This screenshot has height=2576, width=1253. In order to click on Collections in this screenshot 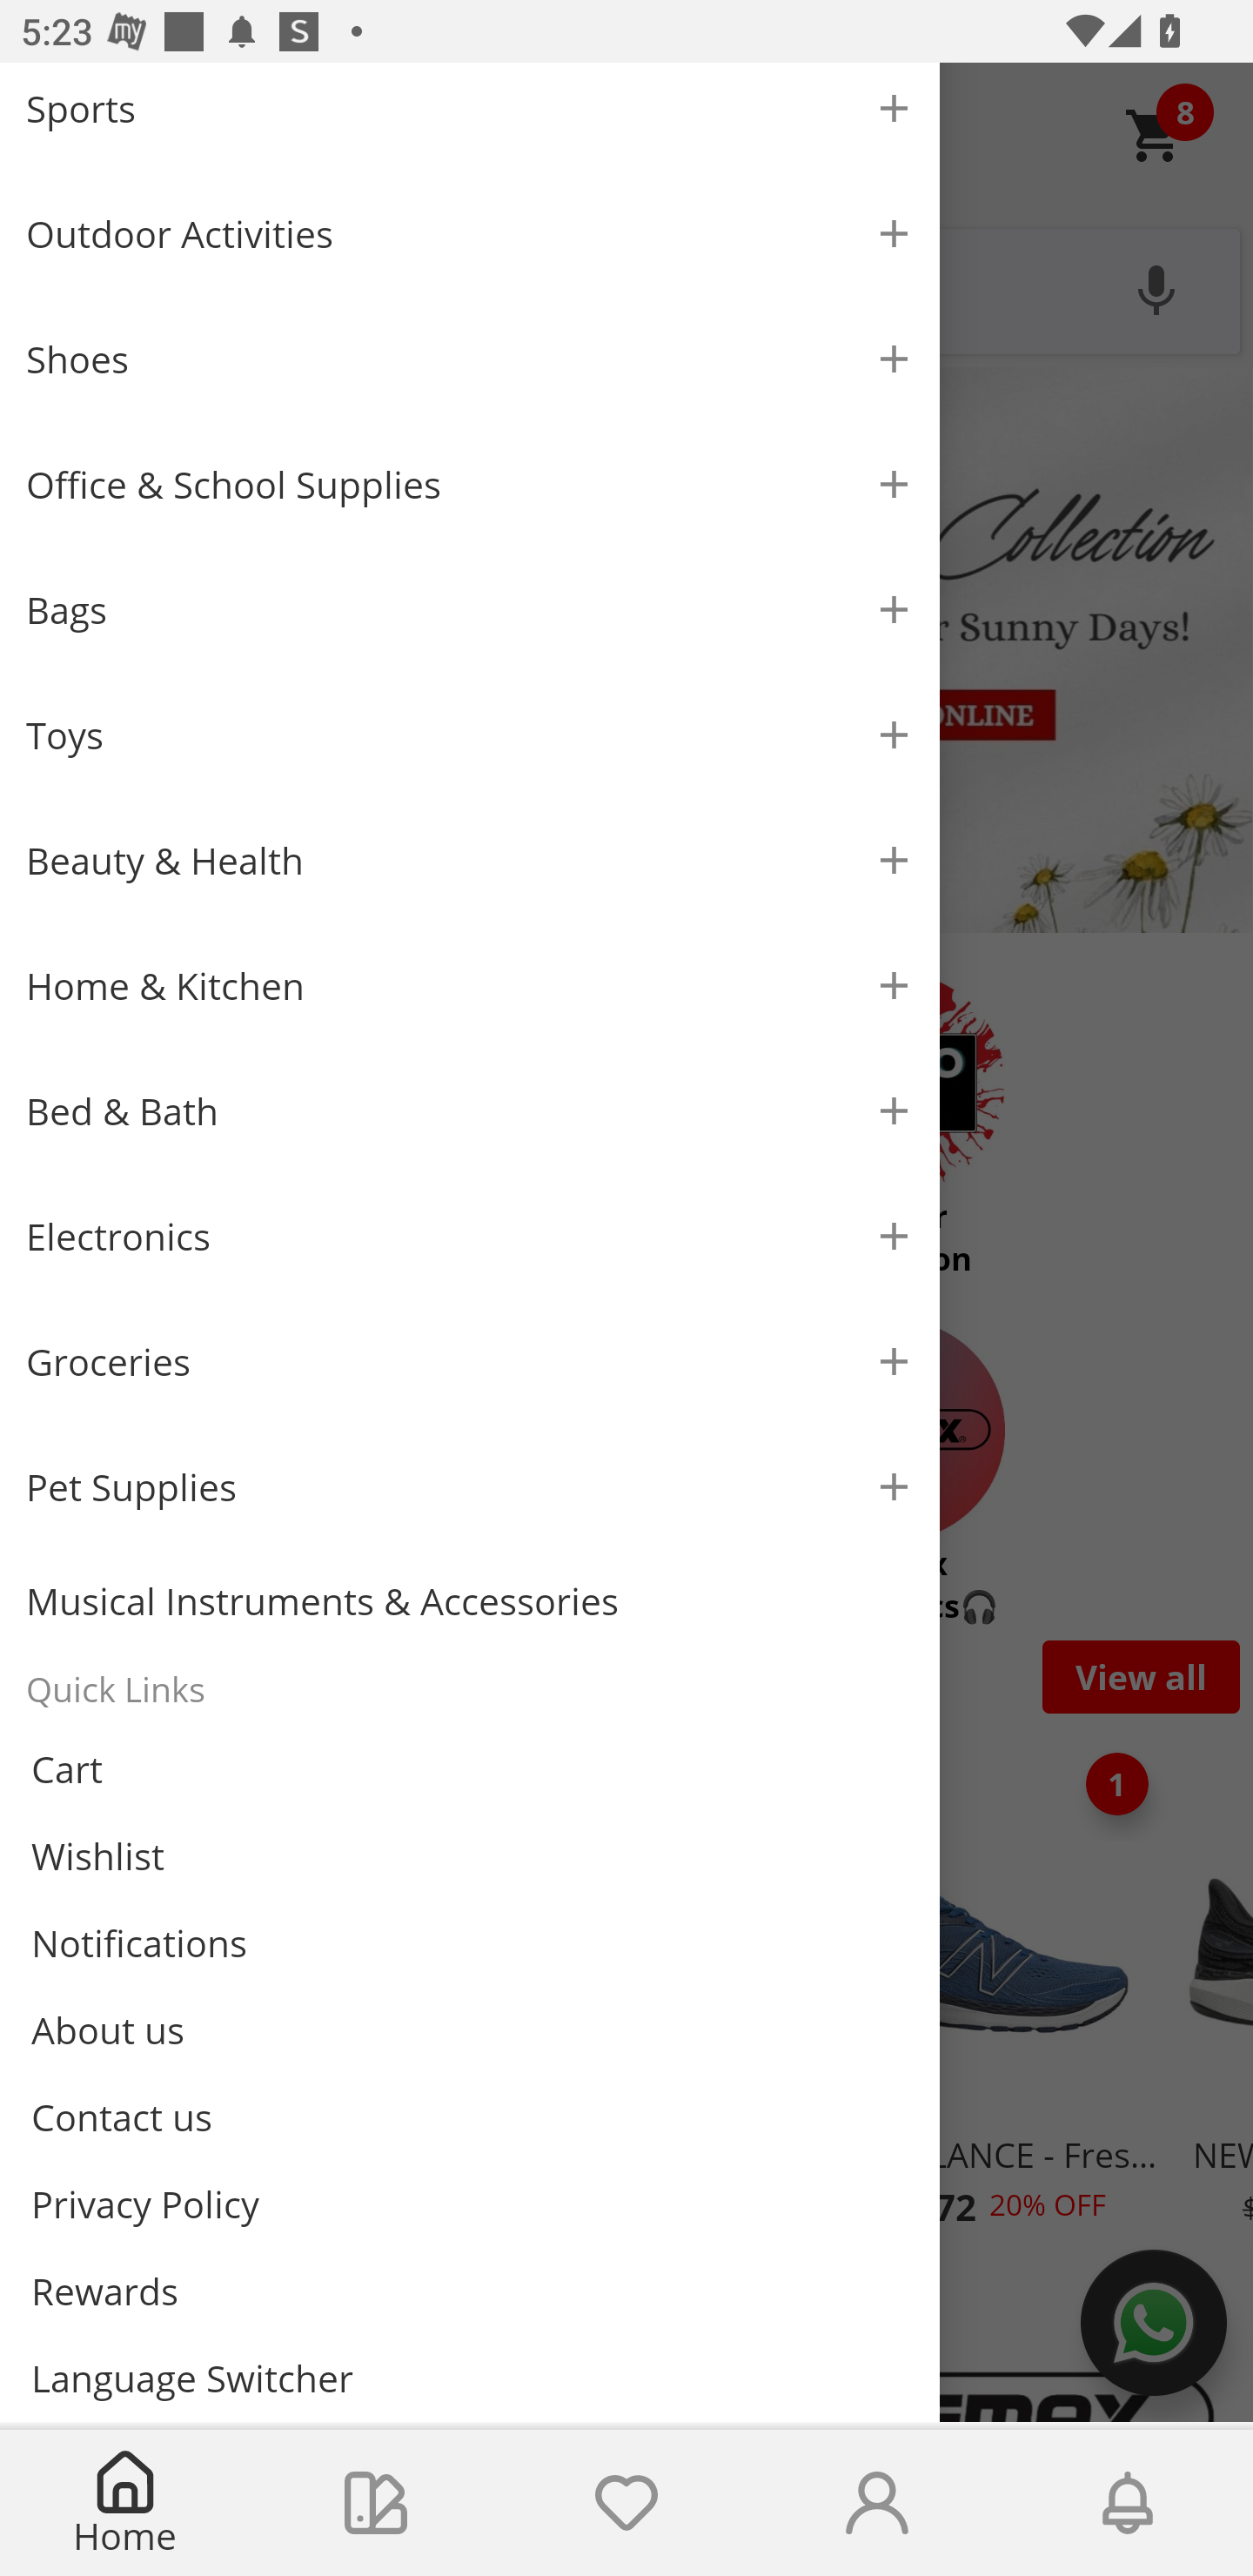, I will do `click(376, 2503)`.